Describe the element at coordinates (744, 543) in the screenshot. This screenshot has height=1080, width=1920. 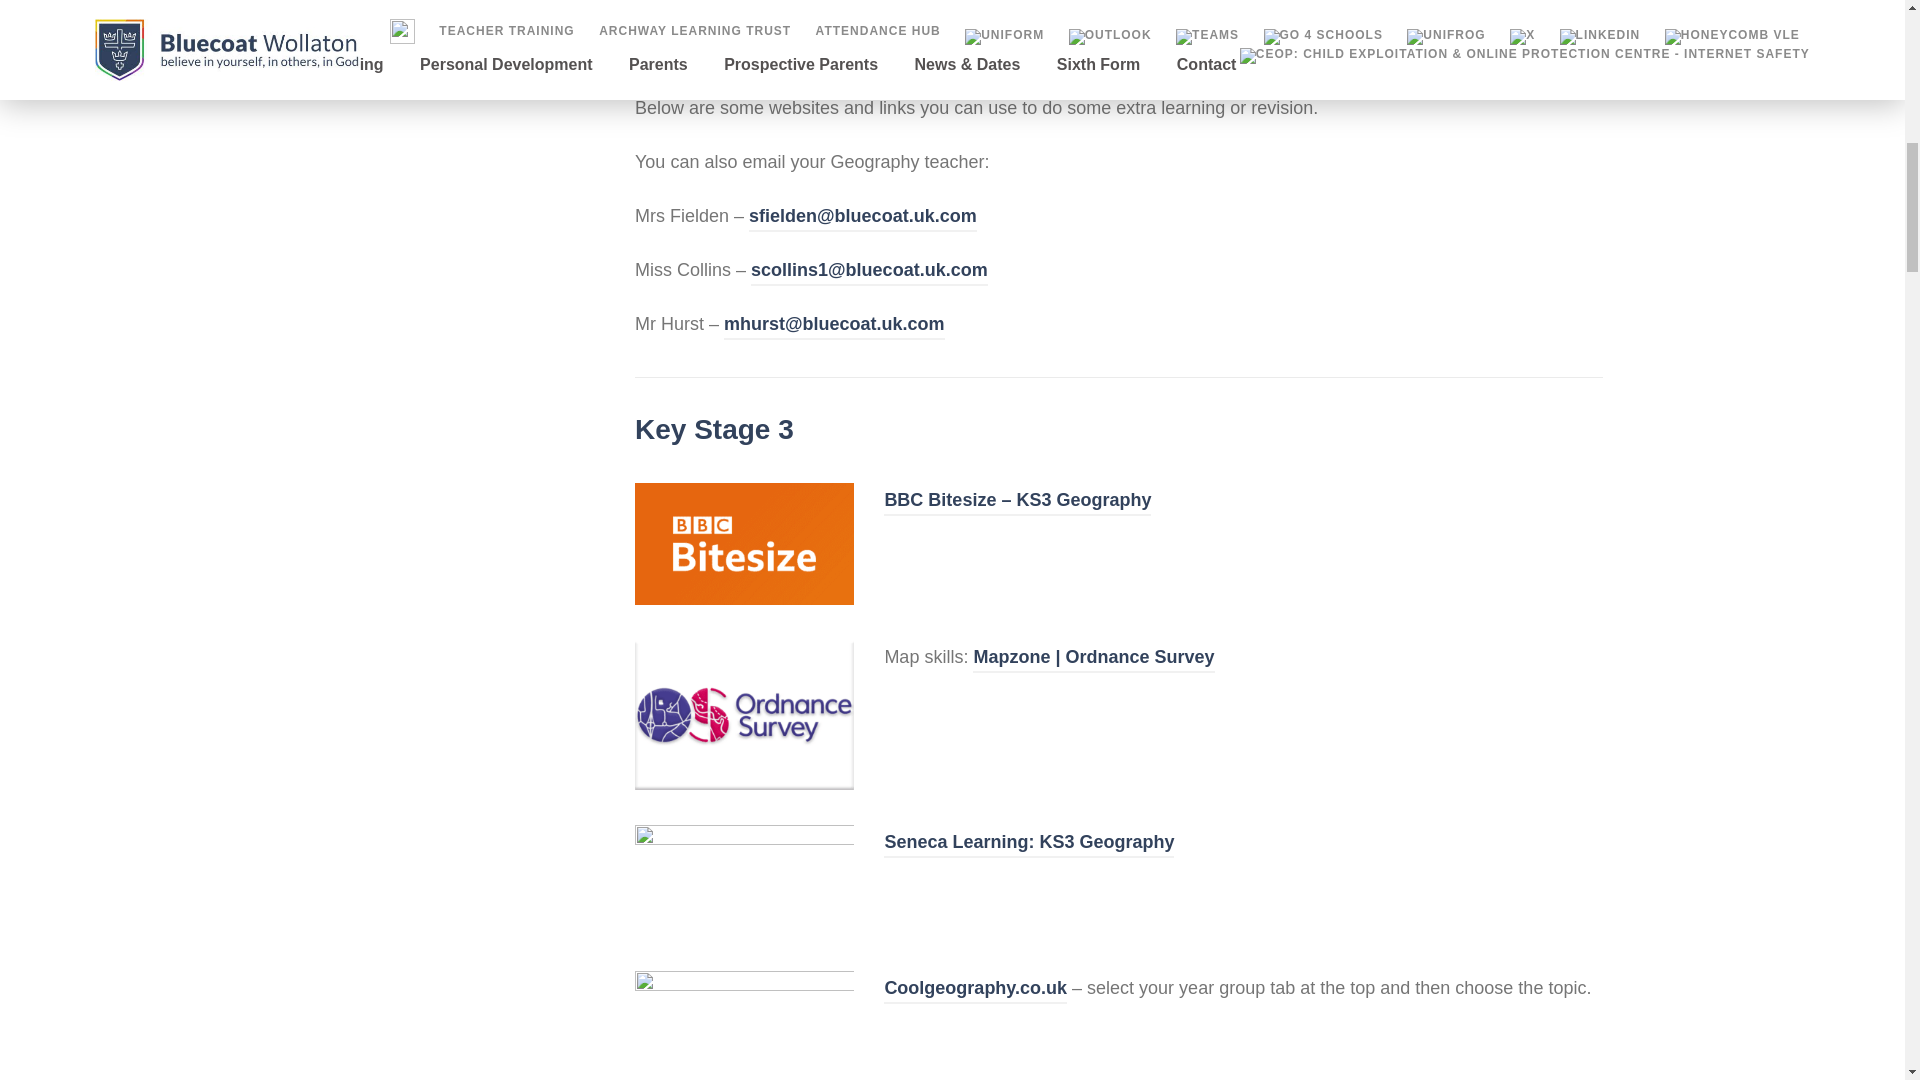
I see `P088btjf` at that location.